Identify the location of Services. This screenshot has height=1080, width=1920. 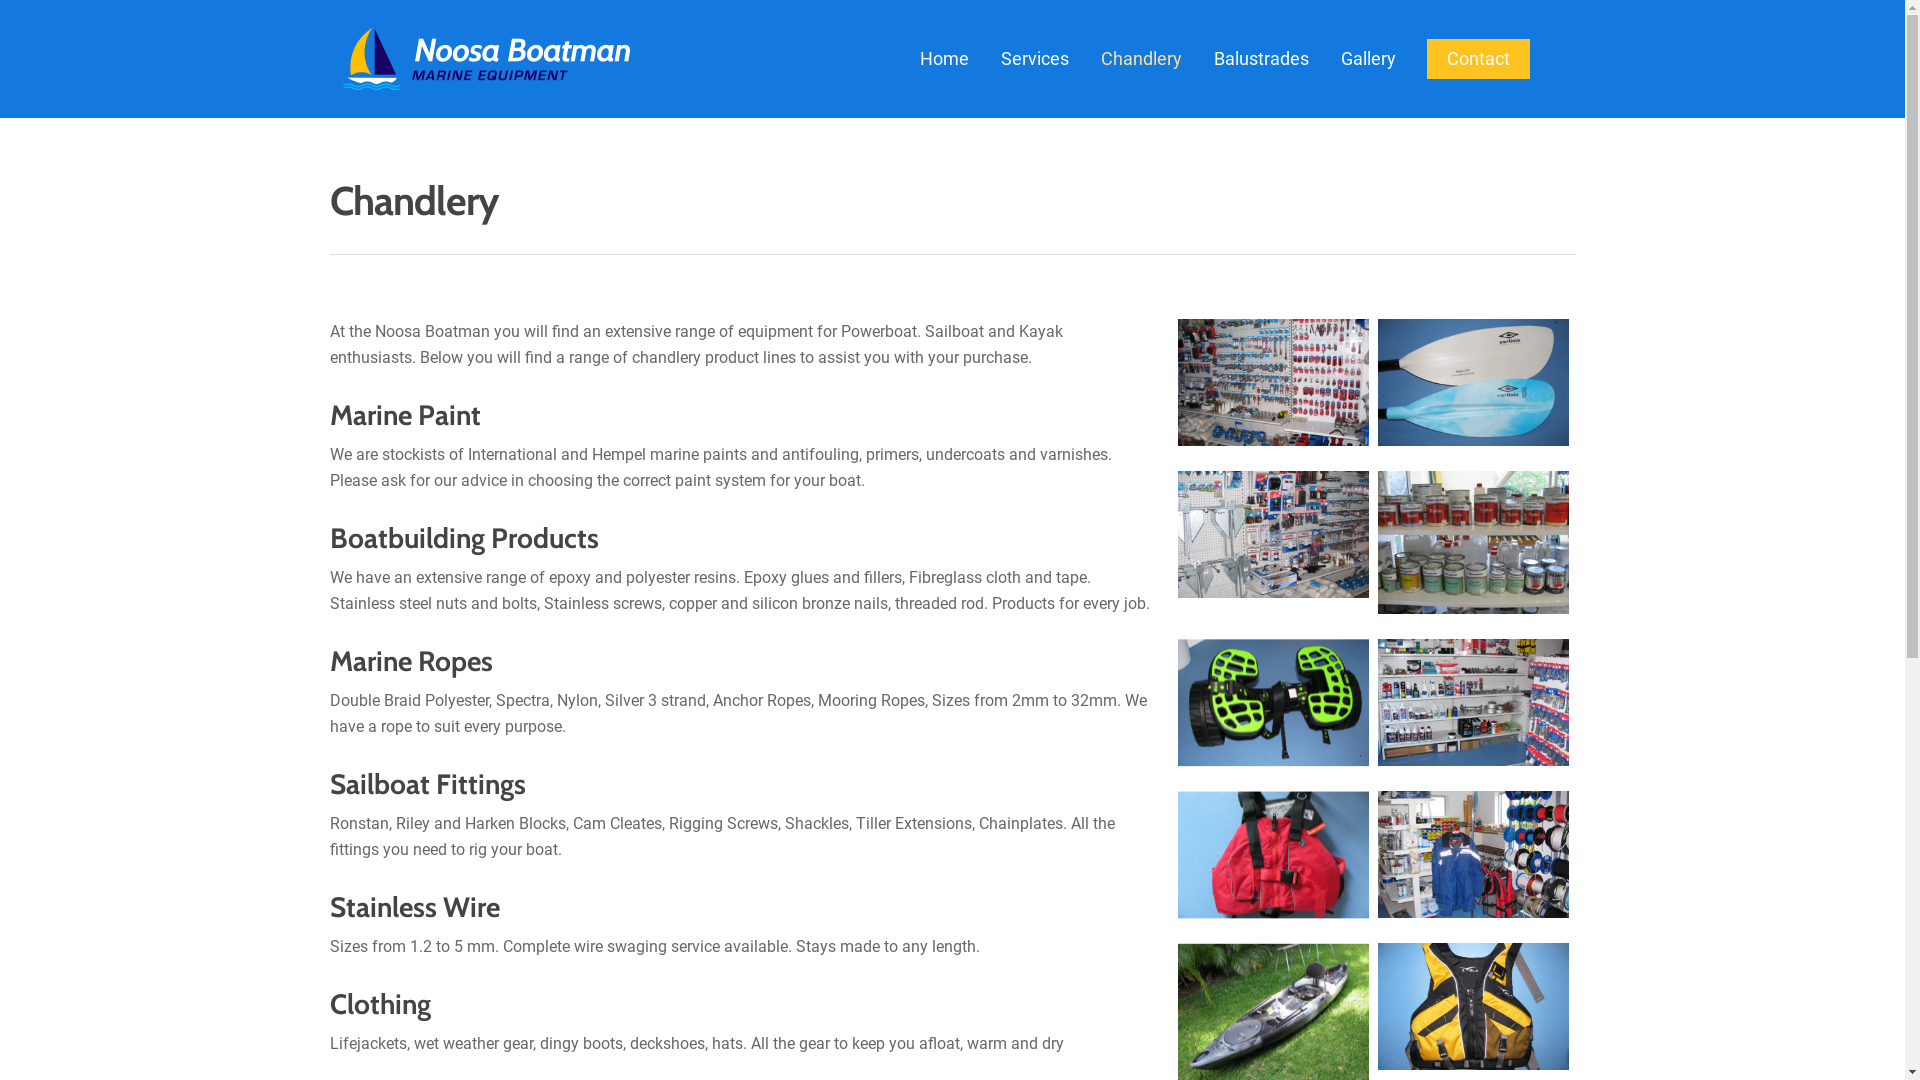
(1035, 58).